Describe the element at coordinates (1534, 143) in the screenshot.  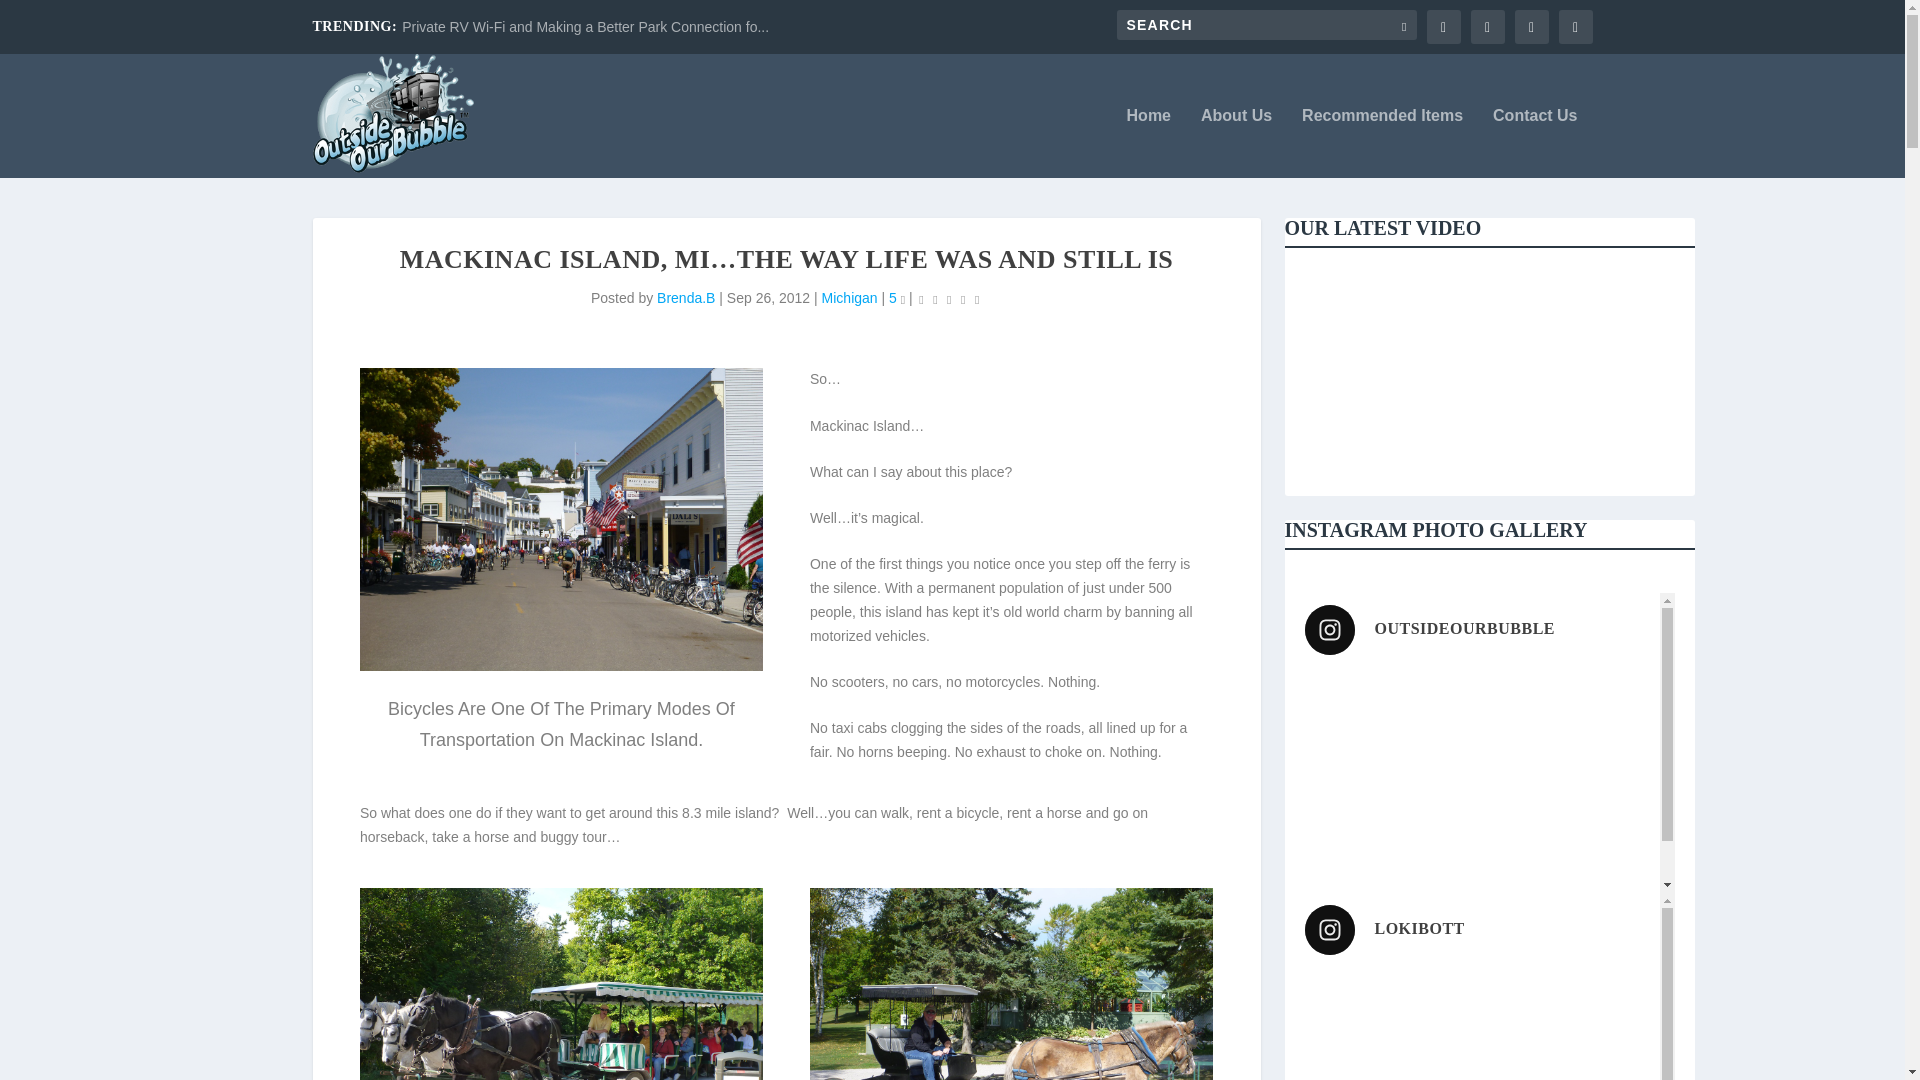
I see `Contact Us` at that location.